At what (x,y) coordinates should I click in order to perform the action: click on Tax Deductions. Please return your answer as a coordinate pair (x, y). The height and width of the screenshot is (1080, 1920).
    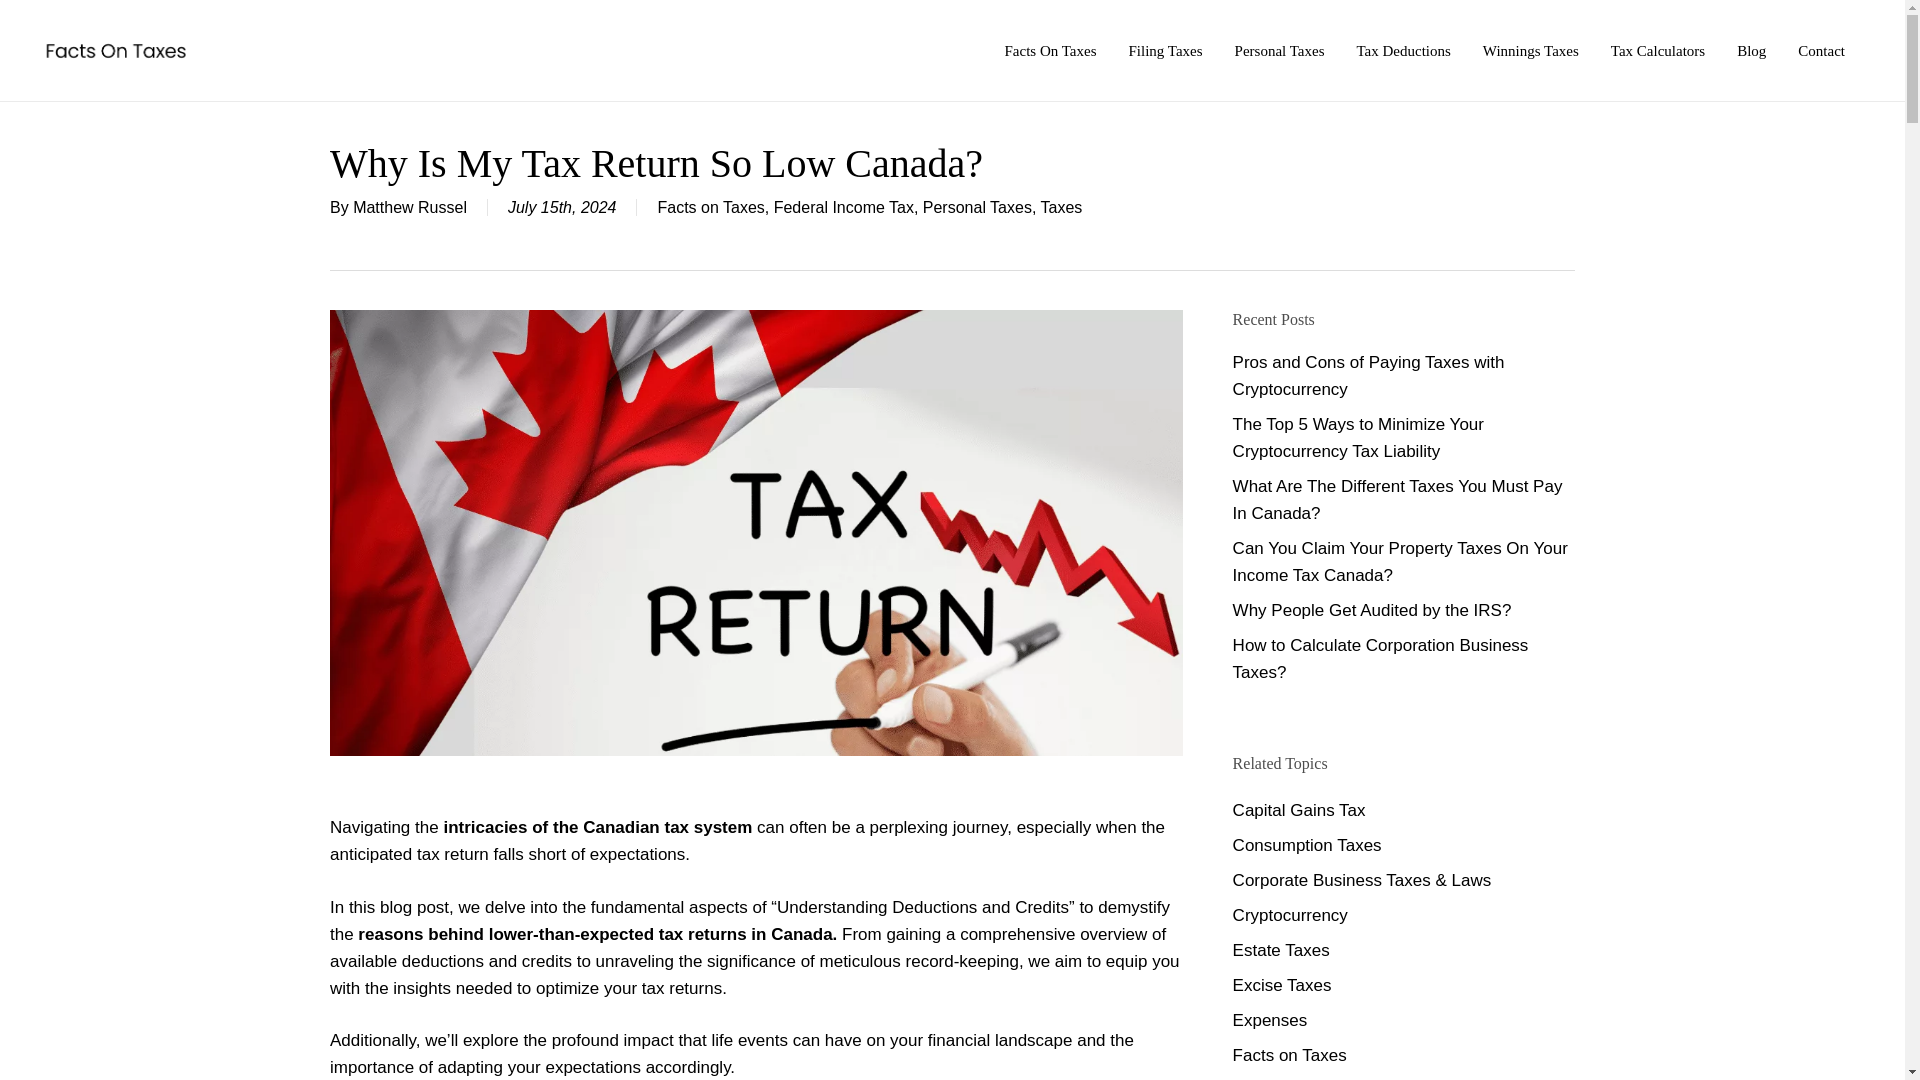
    Looking at the image, I should click on (1402, 50).